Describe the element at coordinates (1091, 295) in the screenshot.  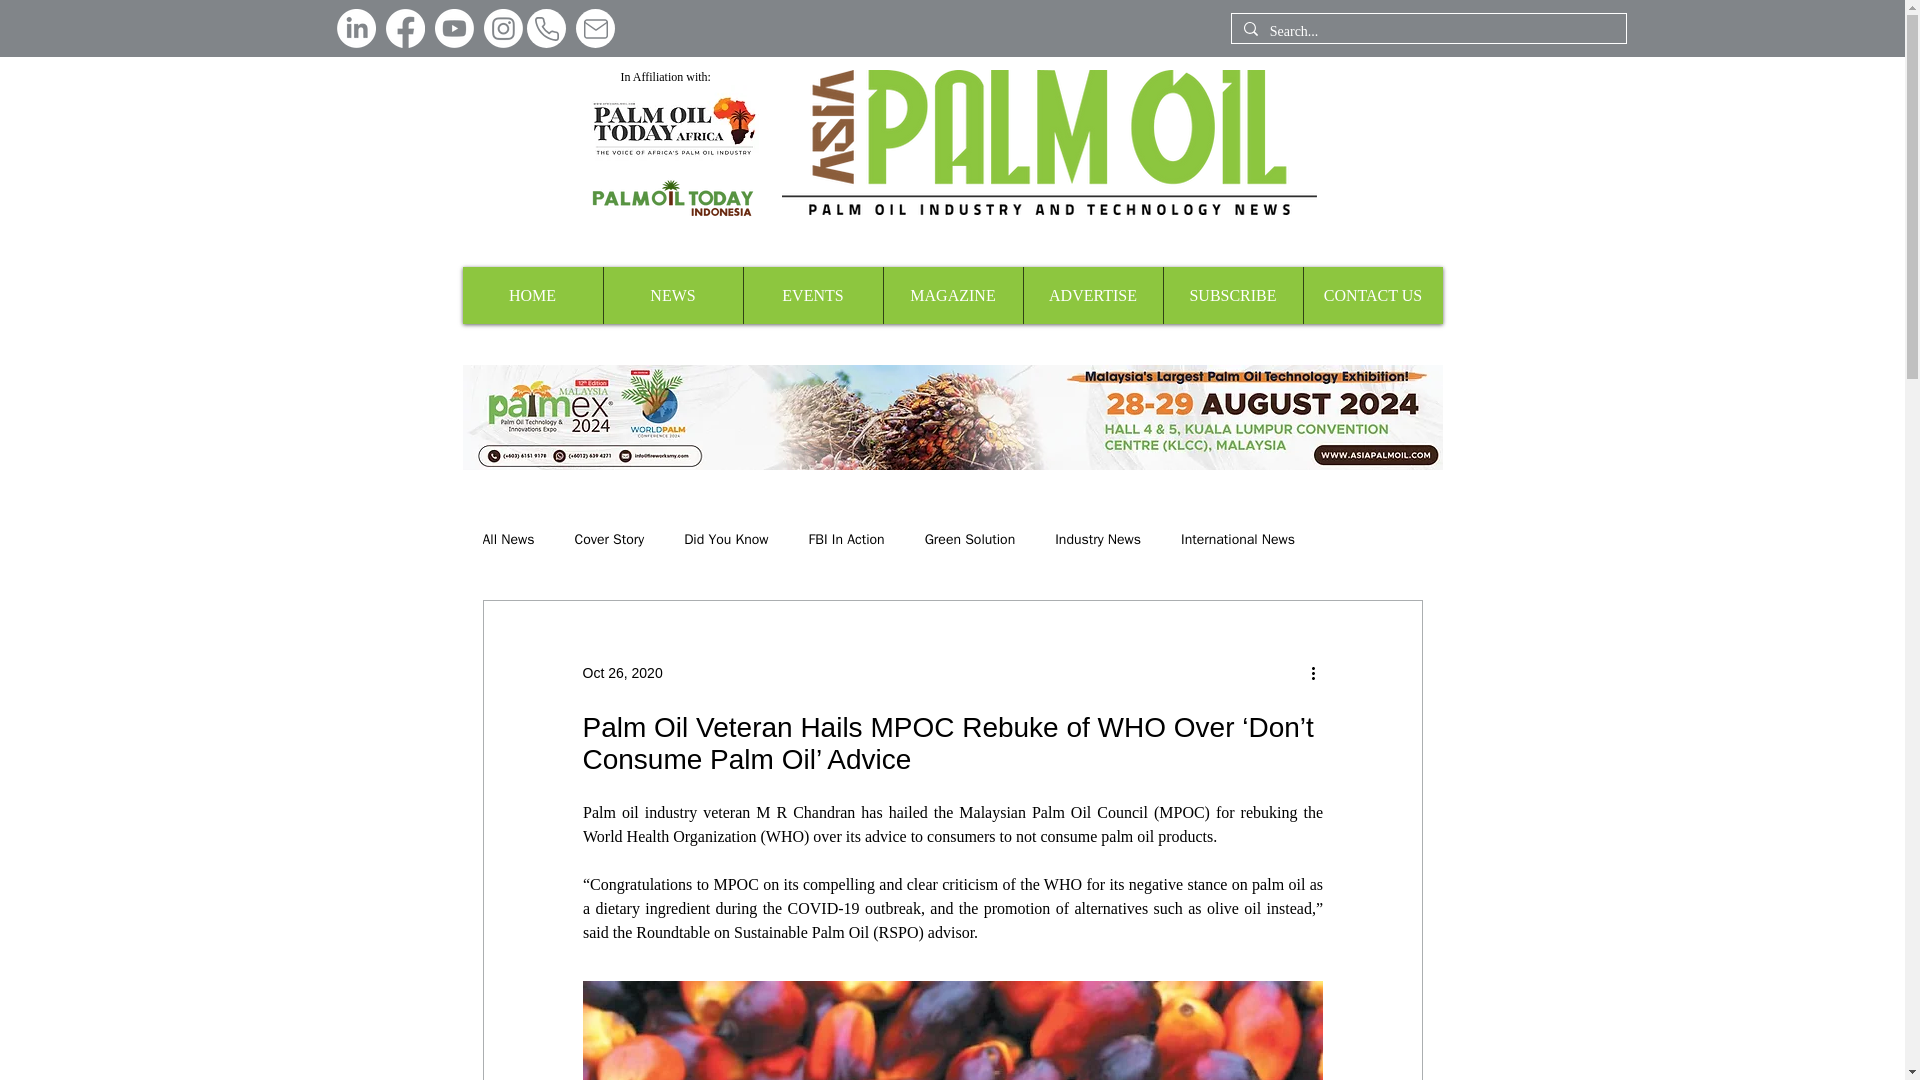
I see `ADVERTISE` at that location.